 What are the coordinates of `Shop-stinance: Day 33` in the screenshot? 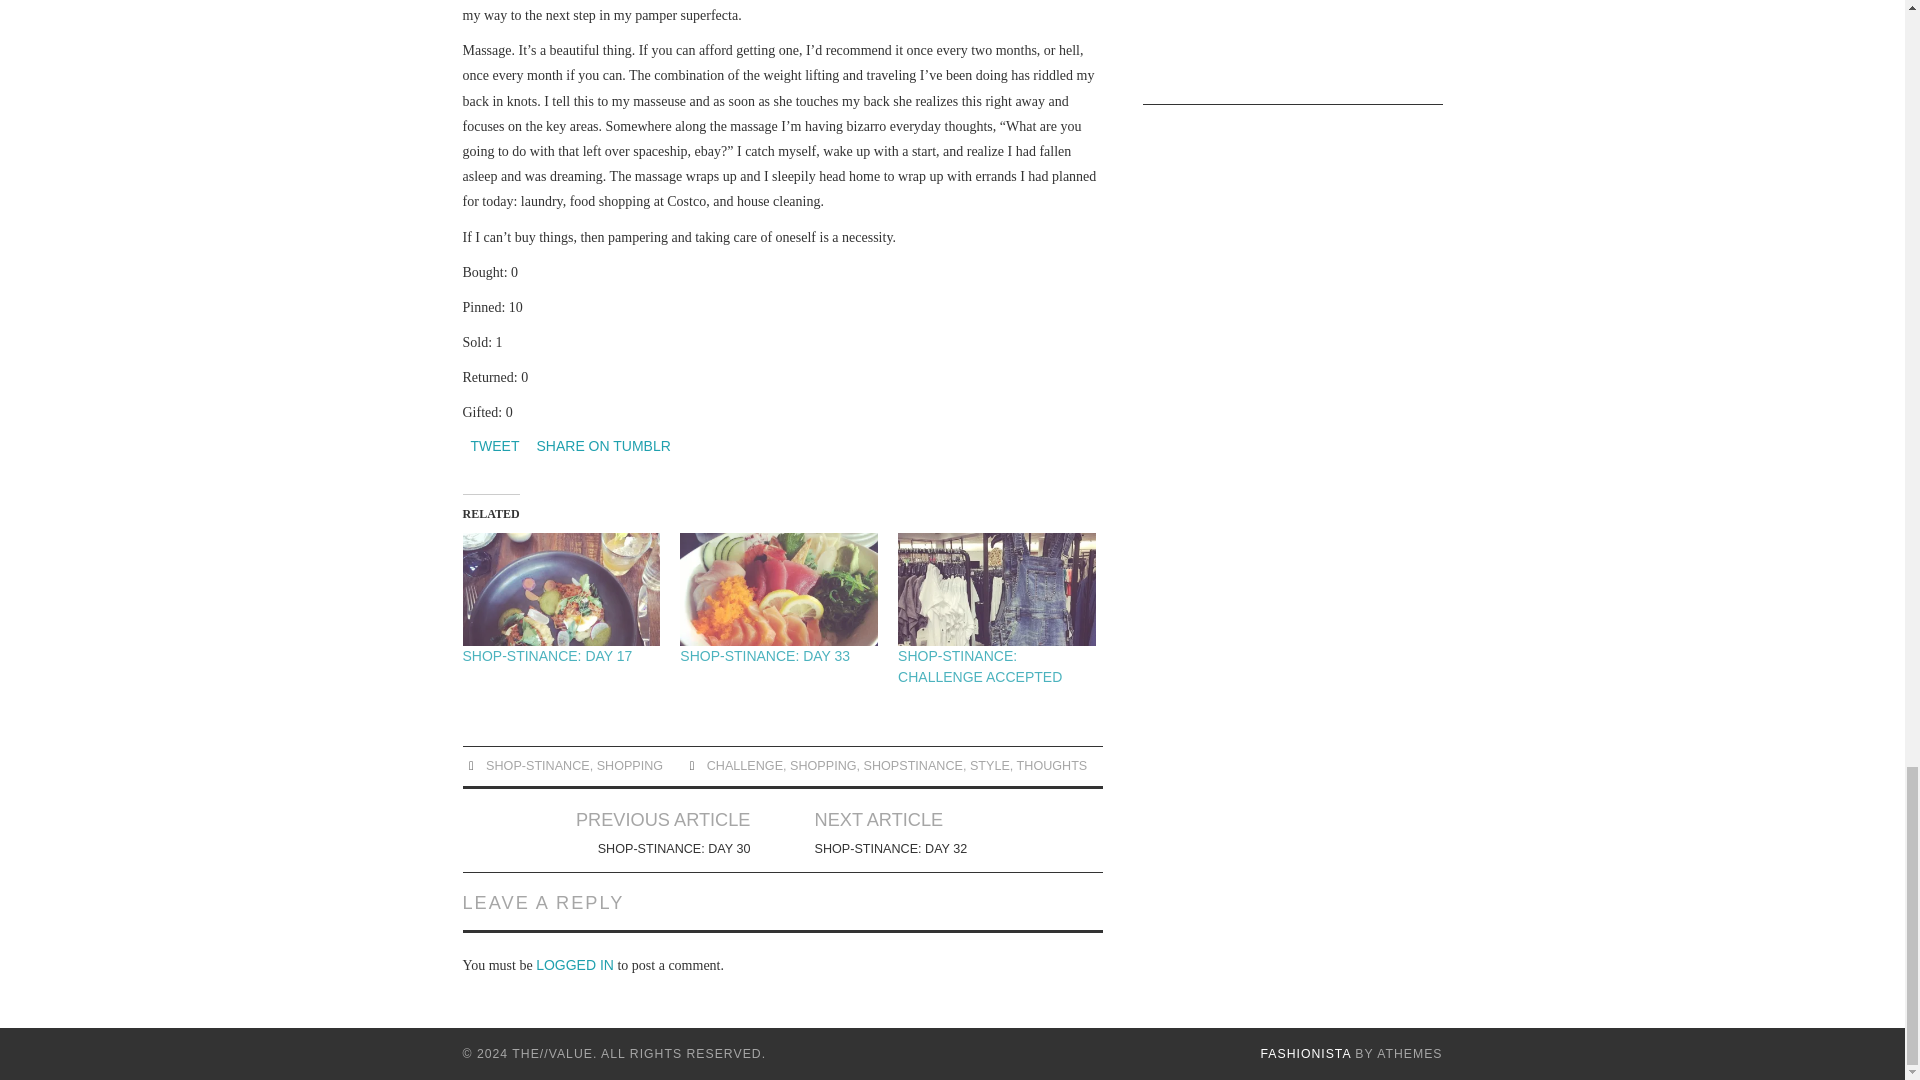 It's located at (778, 589).